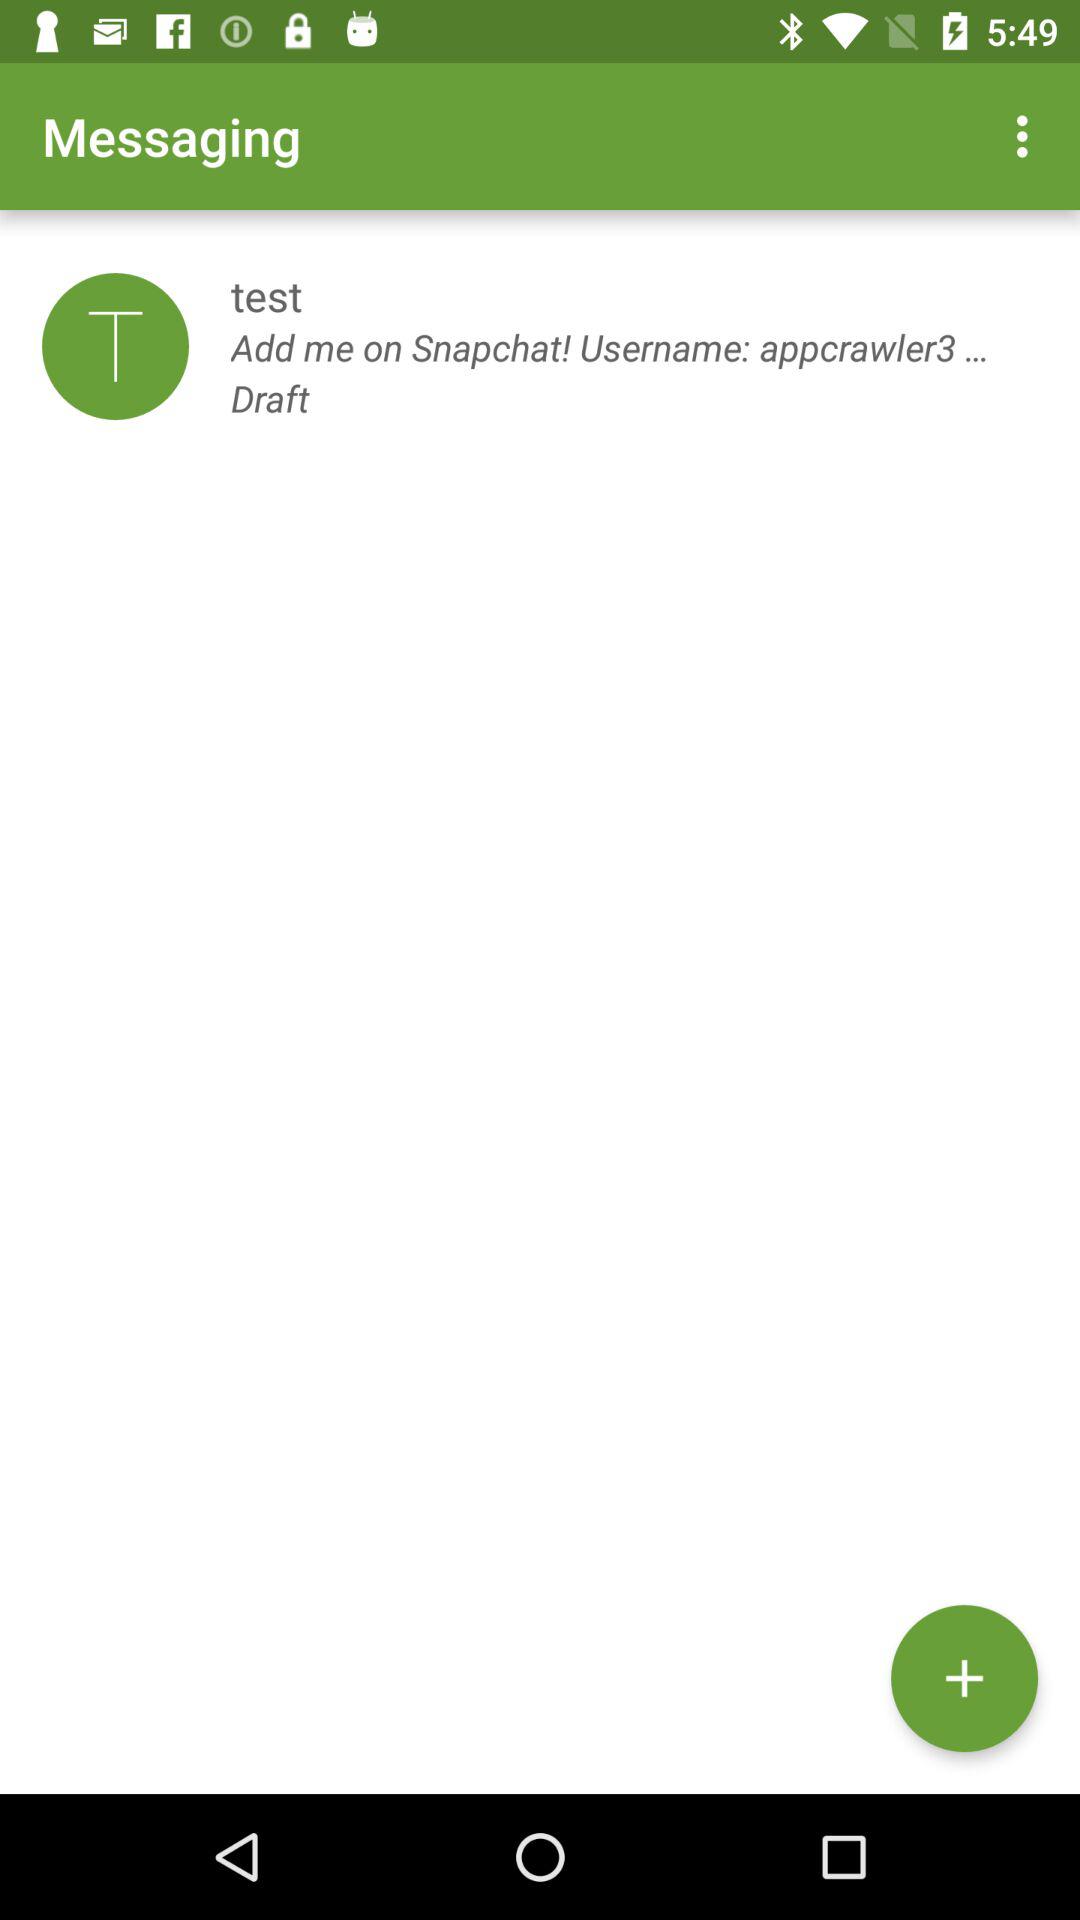 This screenshot has width=1080, height=1920. Describe the element at coordinates (1028, 136) in the screenshot. I see `turn off the item above the test` at that location.